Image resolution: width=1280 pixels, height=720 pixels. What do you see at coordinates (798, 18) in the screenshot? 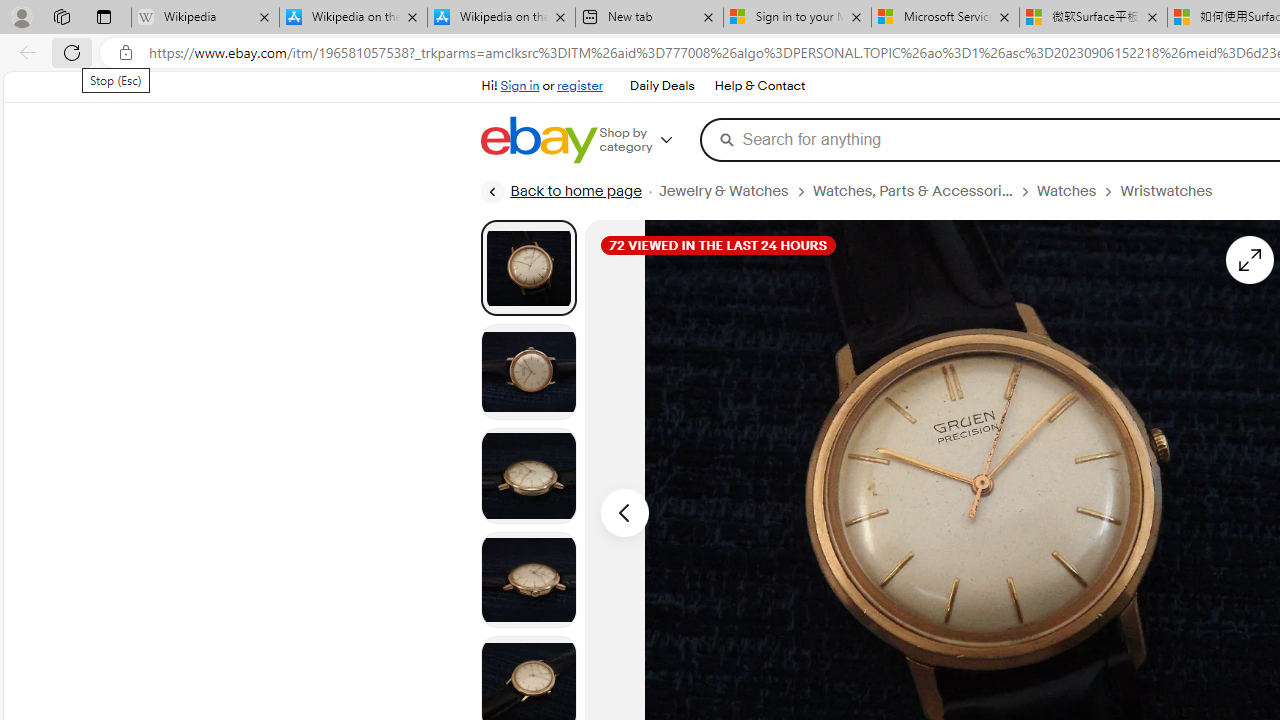
I see `Sign in to your Microsoft account` at bounding box center [798, 18].